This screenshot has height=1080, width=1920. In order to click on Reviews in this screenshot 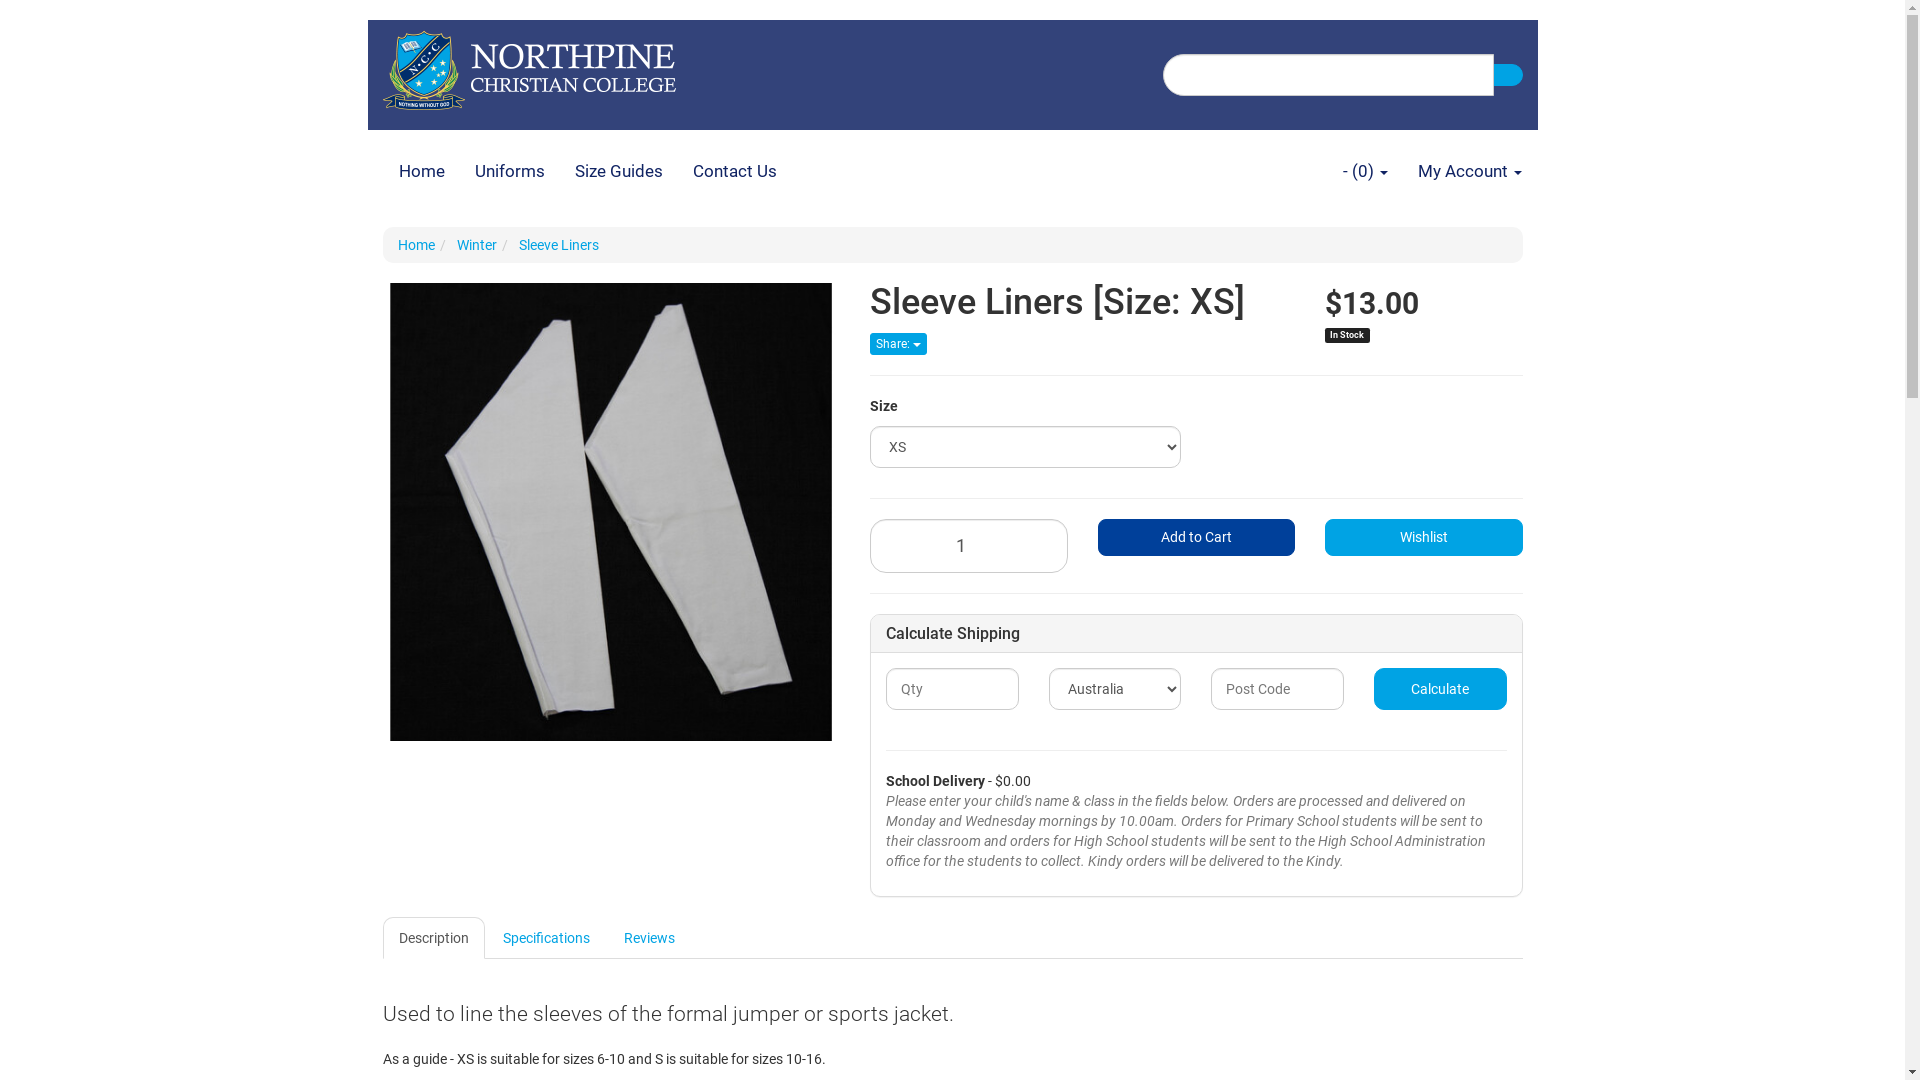, I will do `click(650, 938)`.